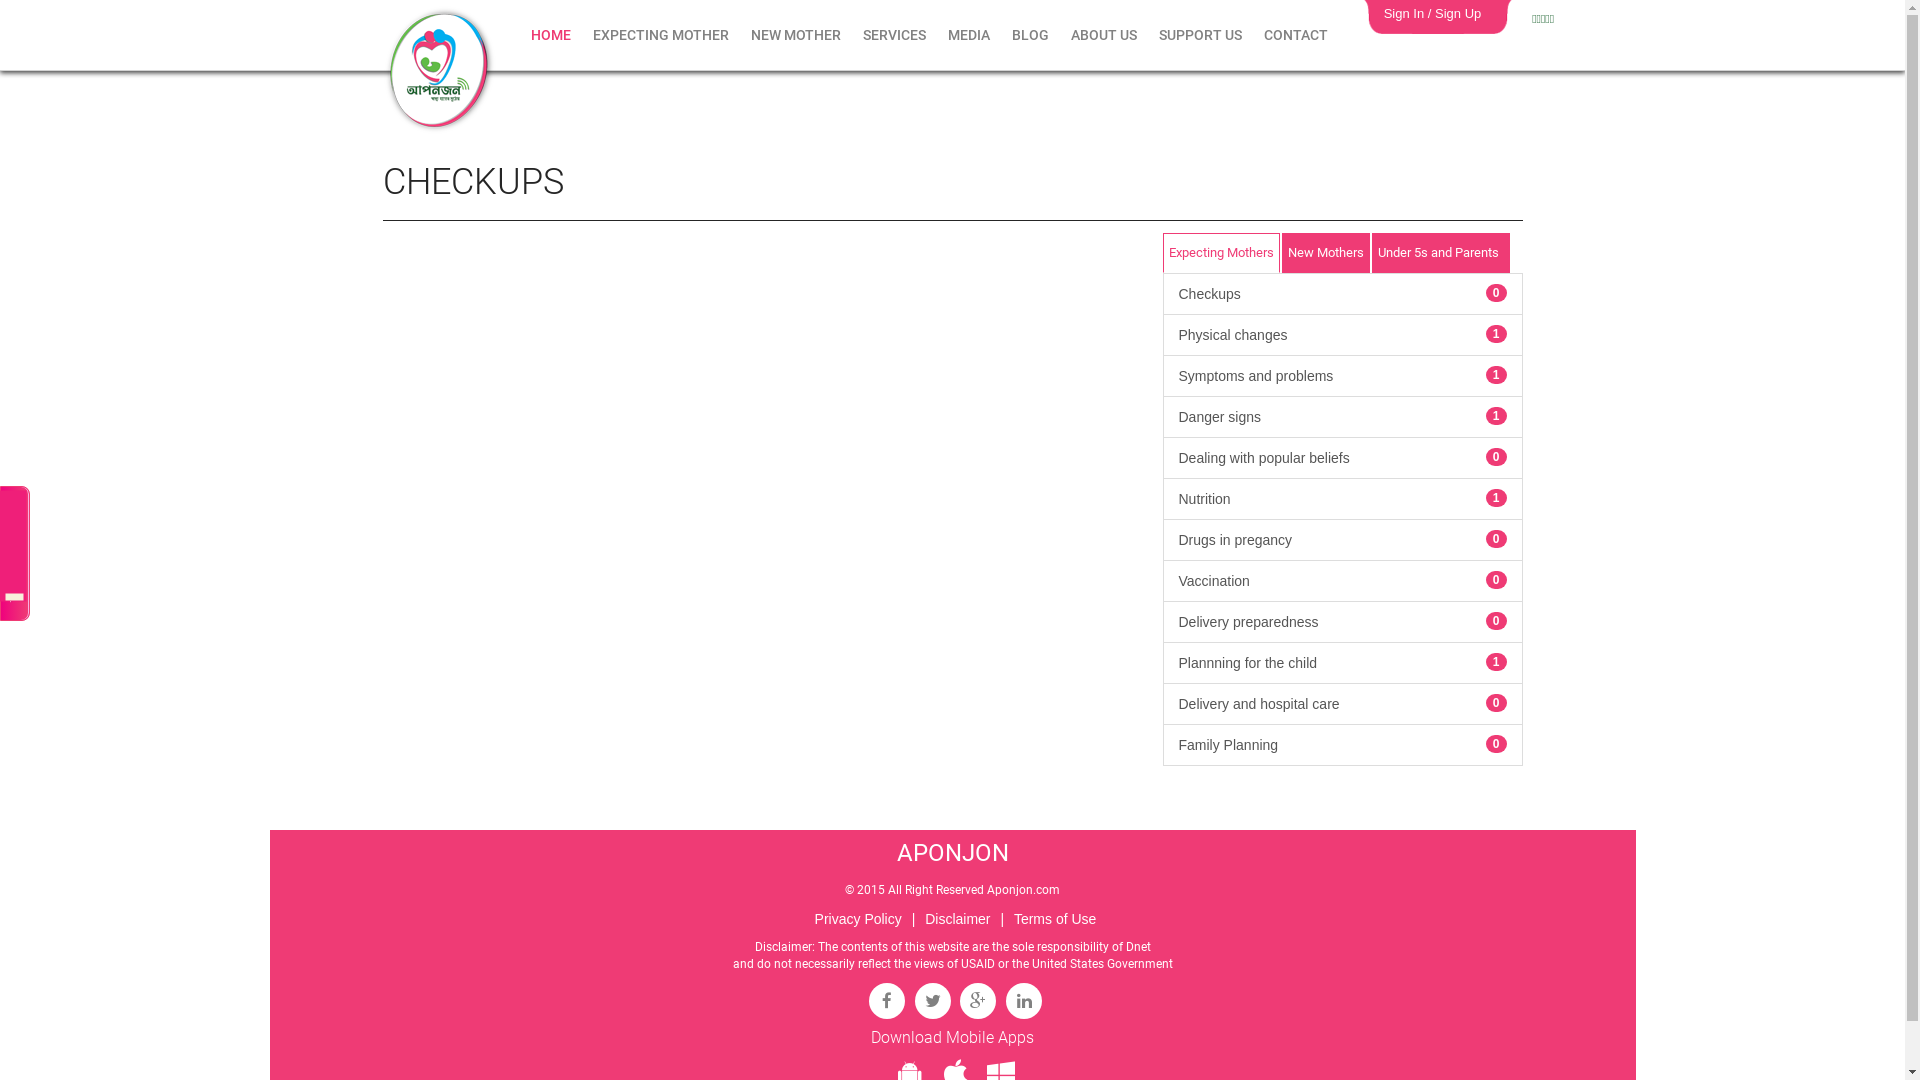 The image size is (1920, 1080). I want to click on |, so click(914, 919).